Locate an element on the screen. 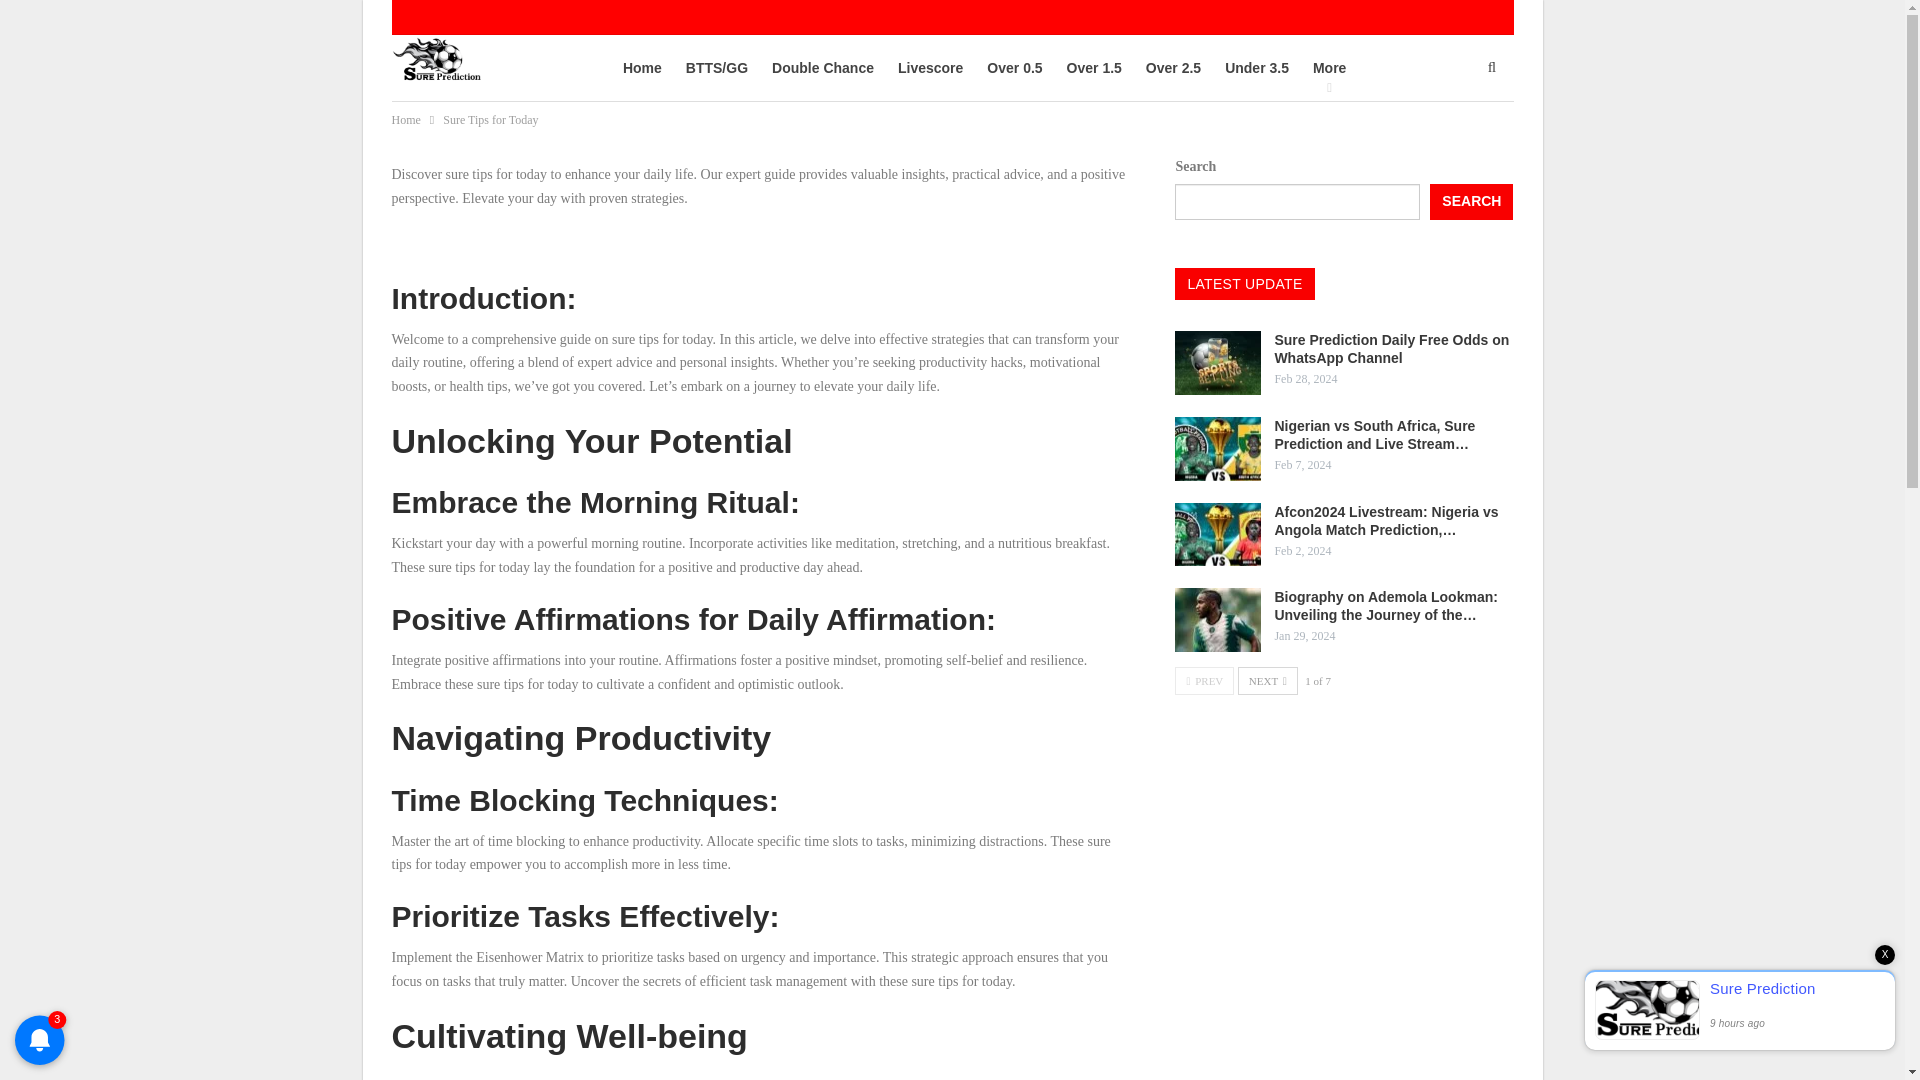 This screenshot has height=1080, width=1920. Over 0.5 is located at coordinates (1014, 68).